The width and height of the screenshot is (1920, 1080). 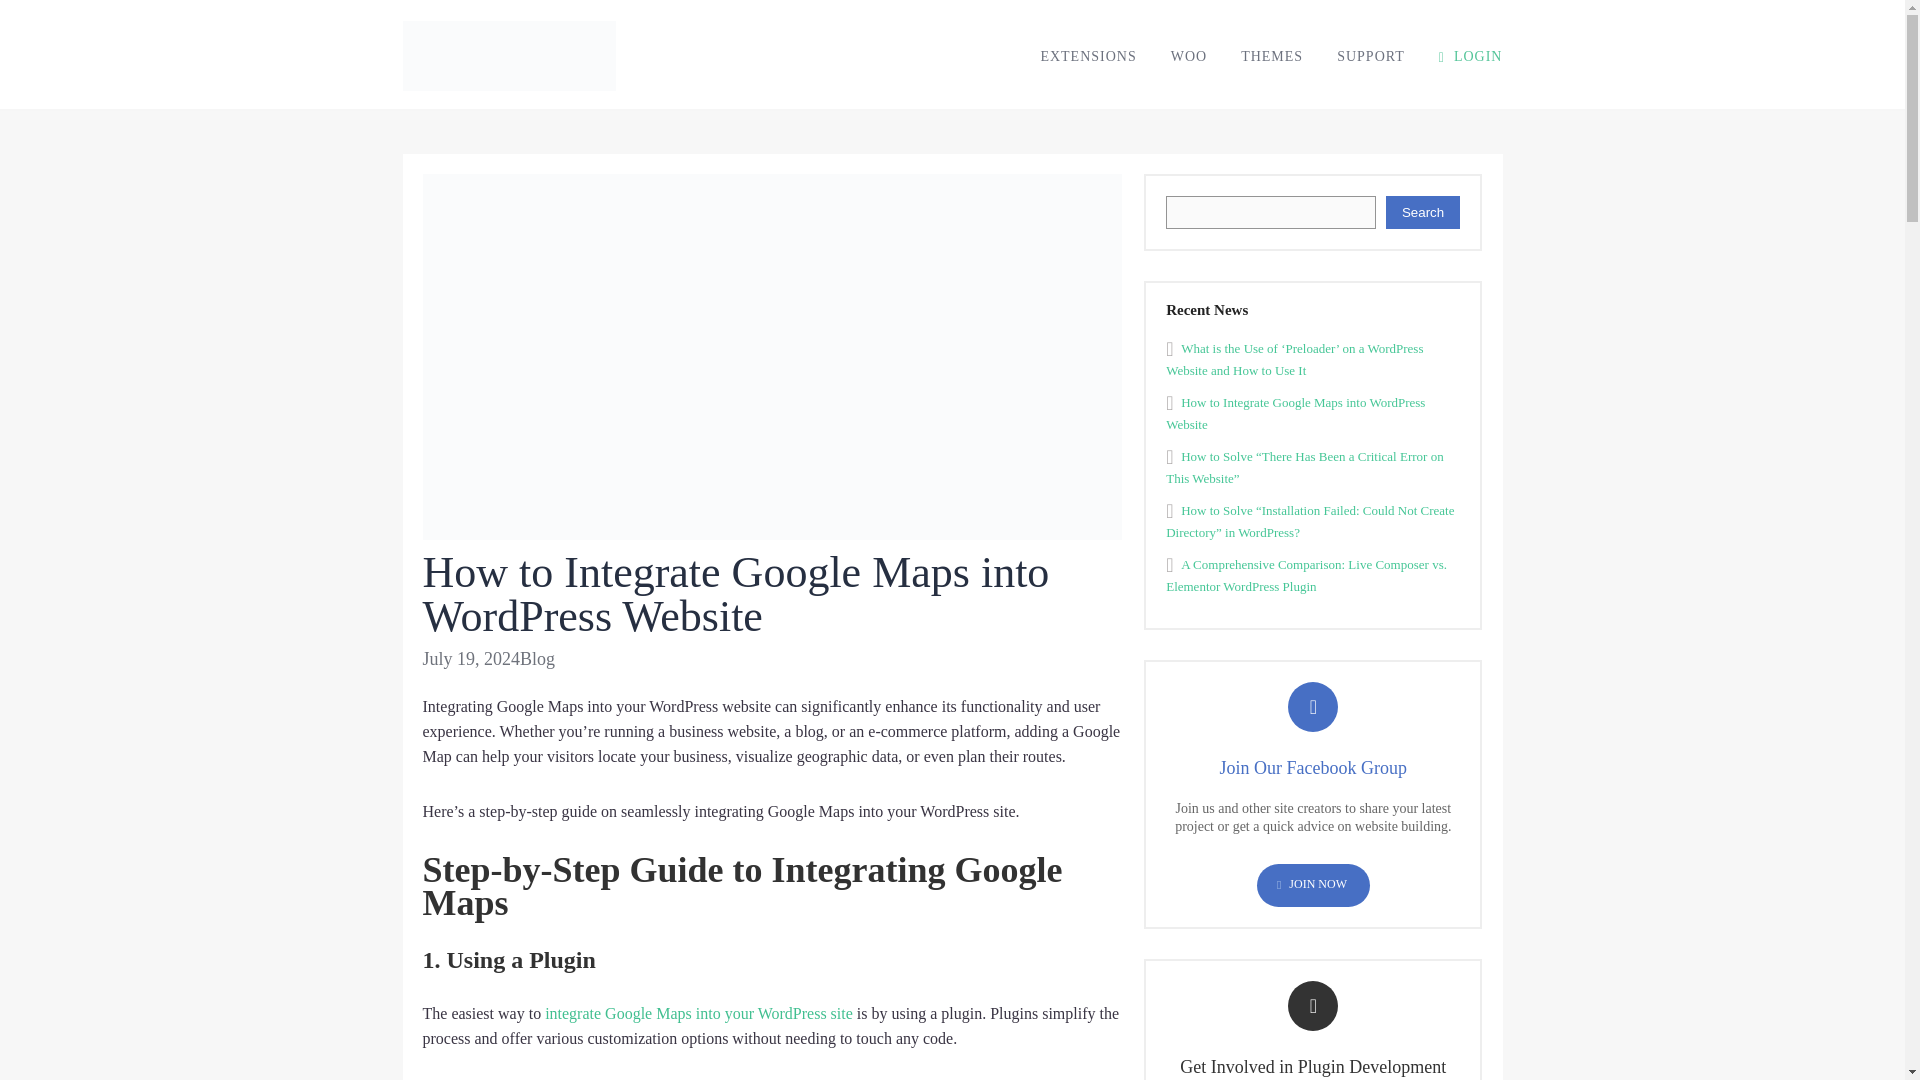 What do you see at coordinates (1370, 56) in the screenshot?
I see `SUPPORT` at bounding box center [1370, 56].